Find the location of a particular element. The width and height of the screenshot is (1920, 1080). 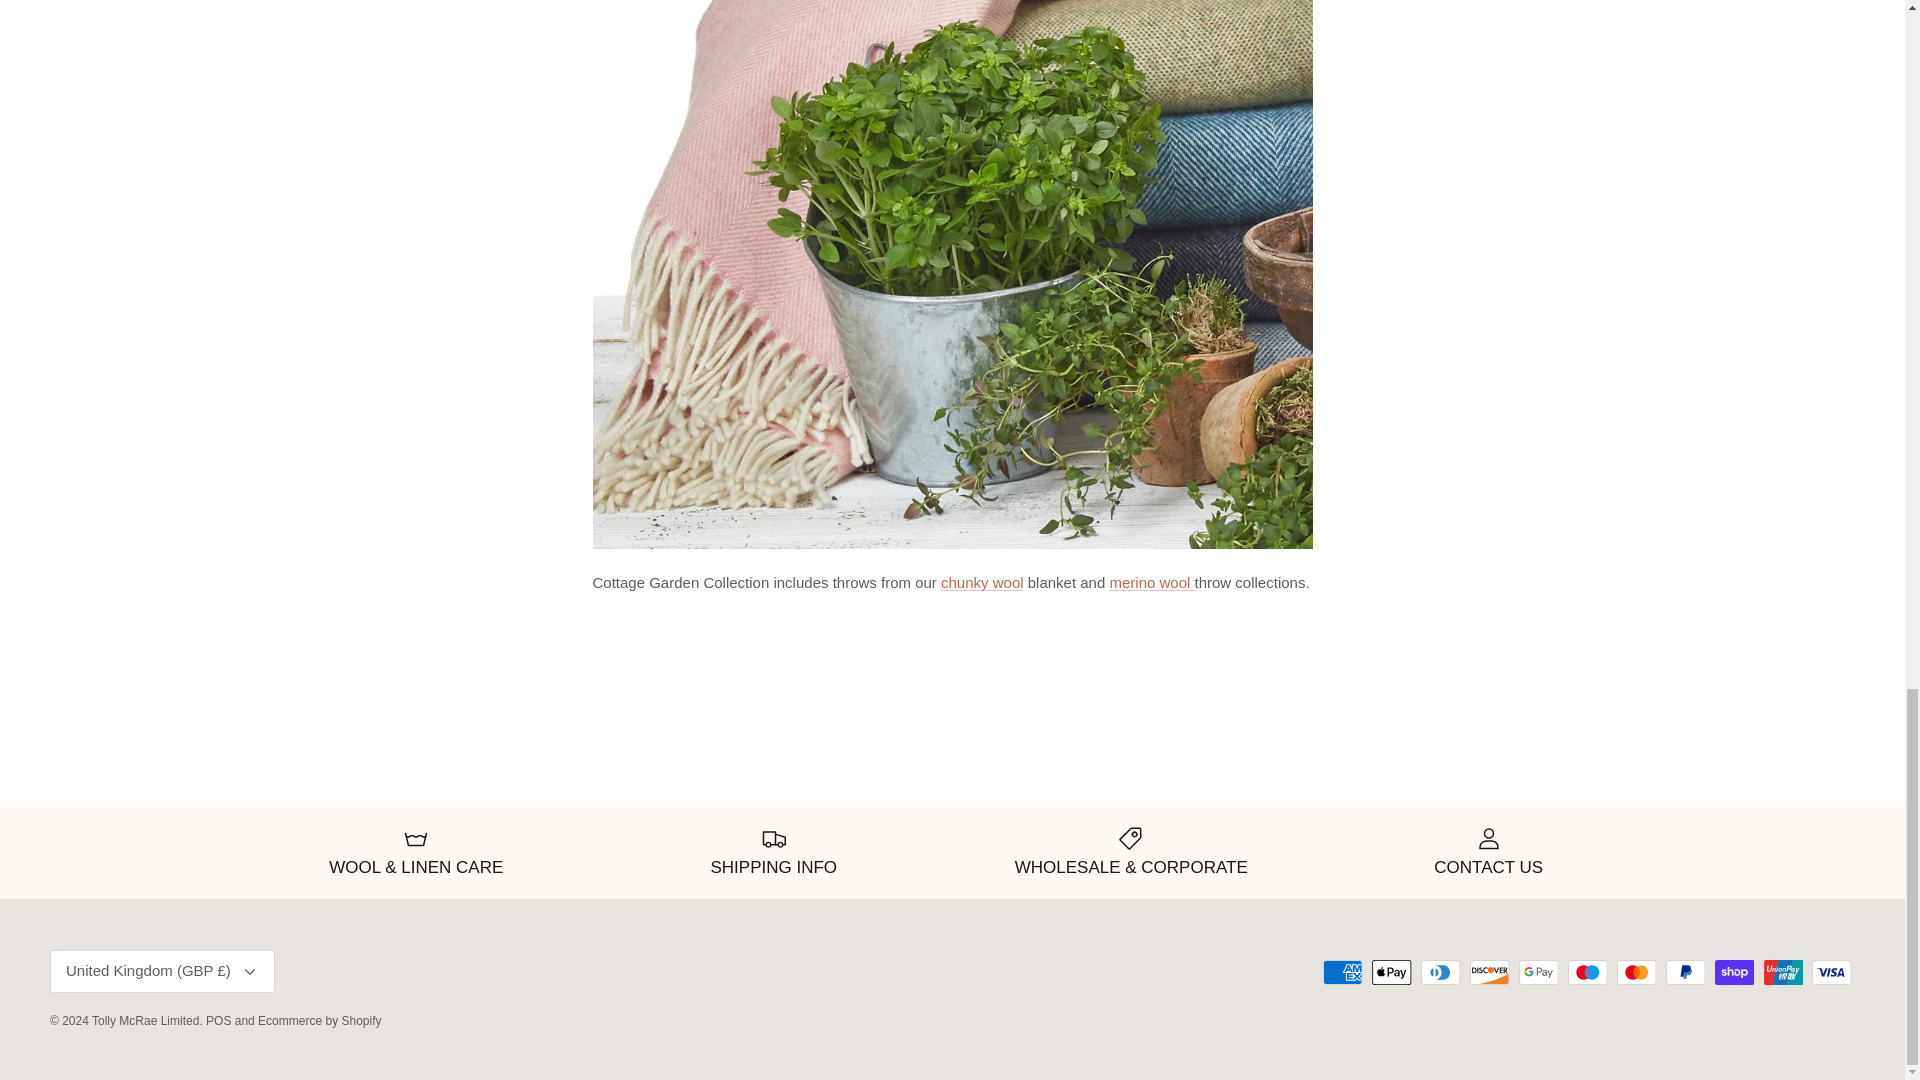

Discover is located at coordinates (1490, 972).